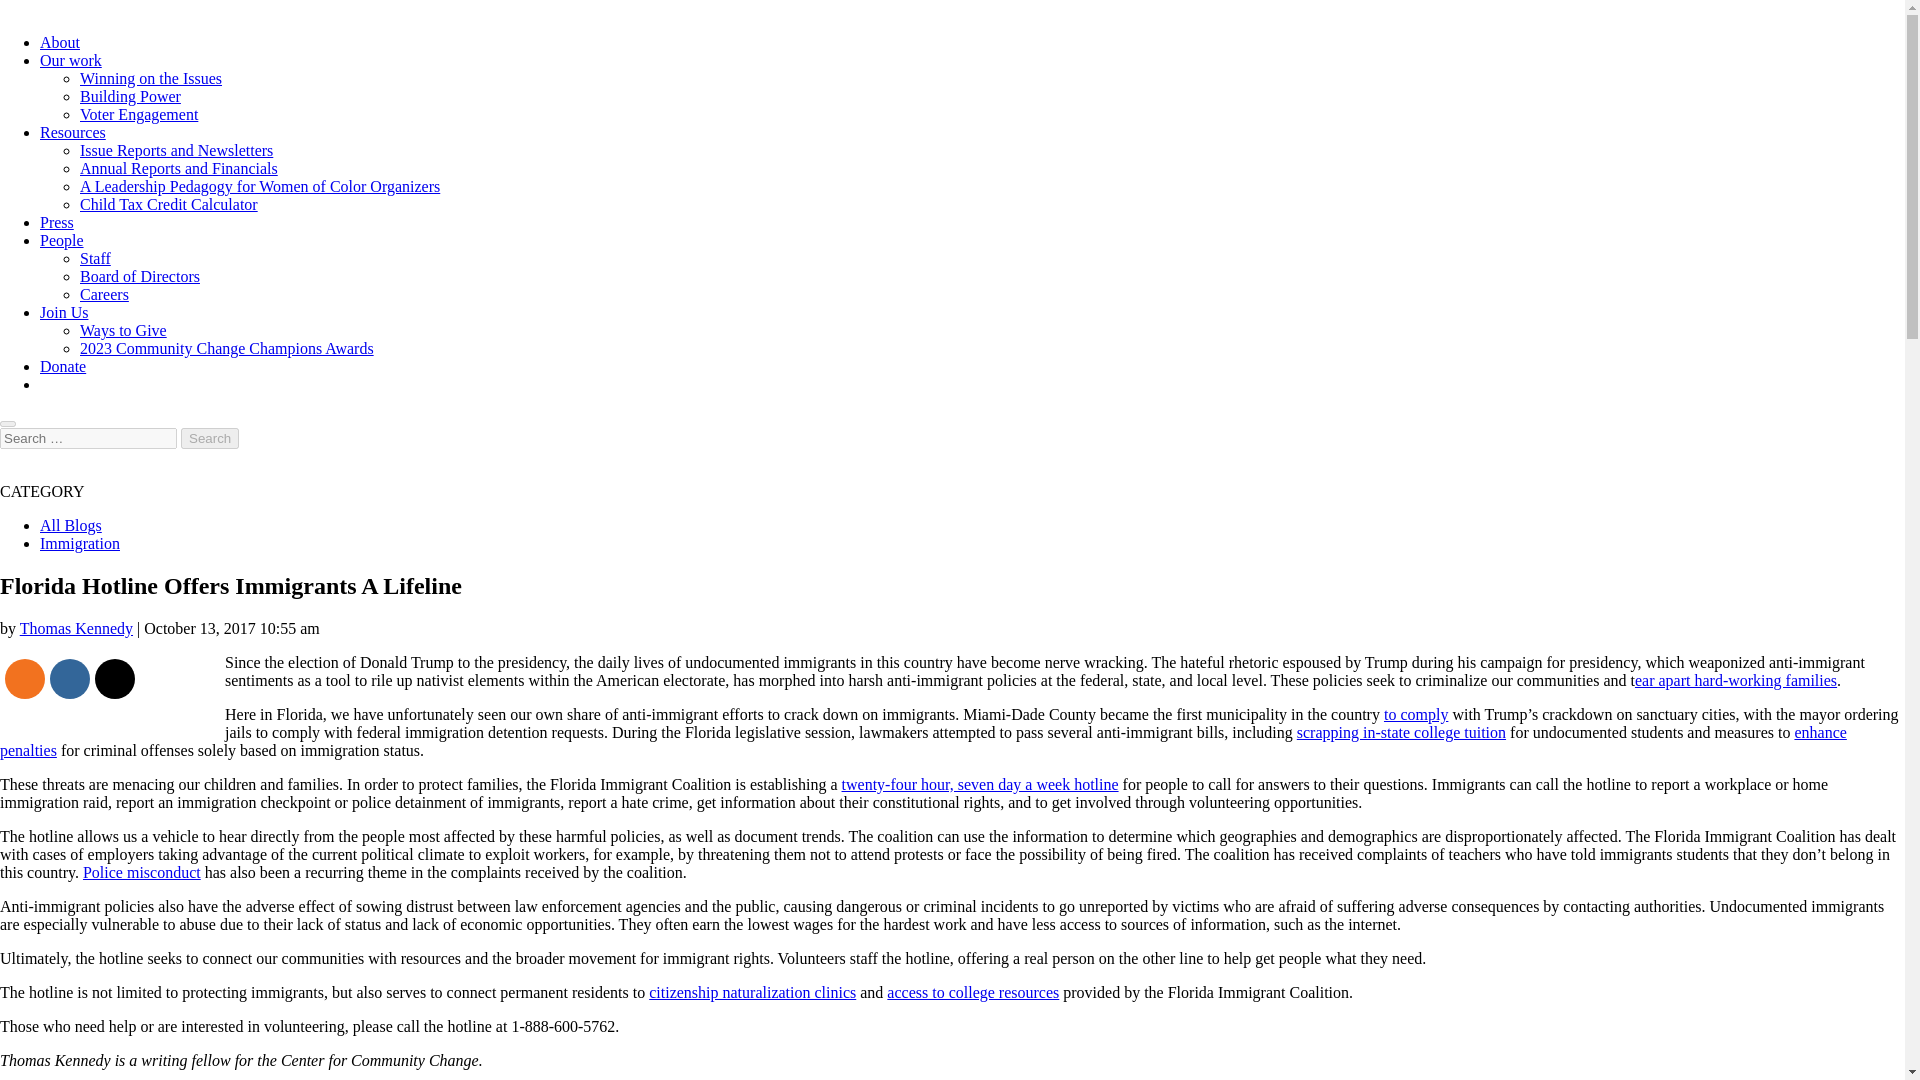  I want to click on Immigration, so click(80, 542).